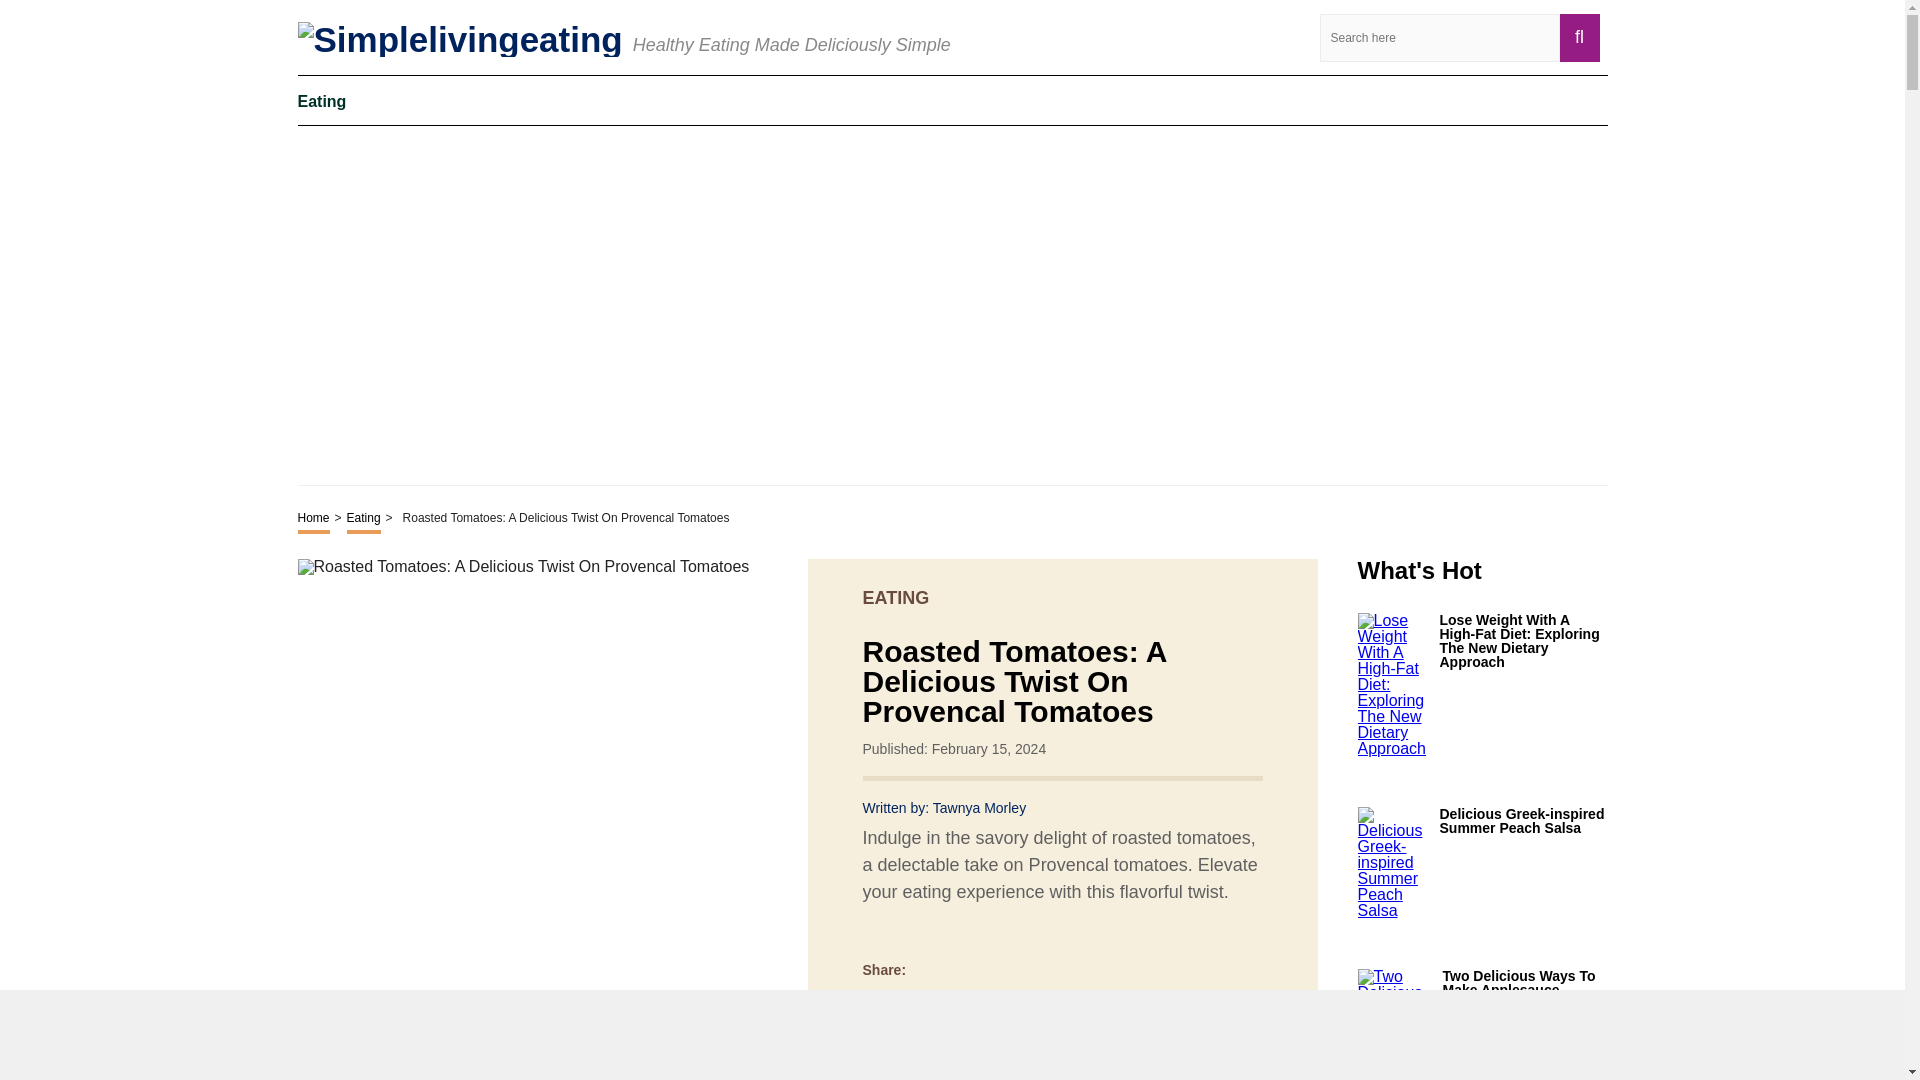 The image size is (1920, 1080). Describe the element at coordinates (314, 520) in the screenshot. I see `Home` at that location.